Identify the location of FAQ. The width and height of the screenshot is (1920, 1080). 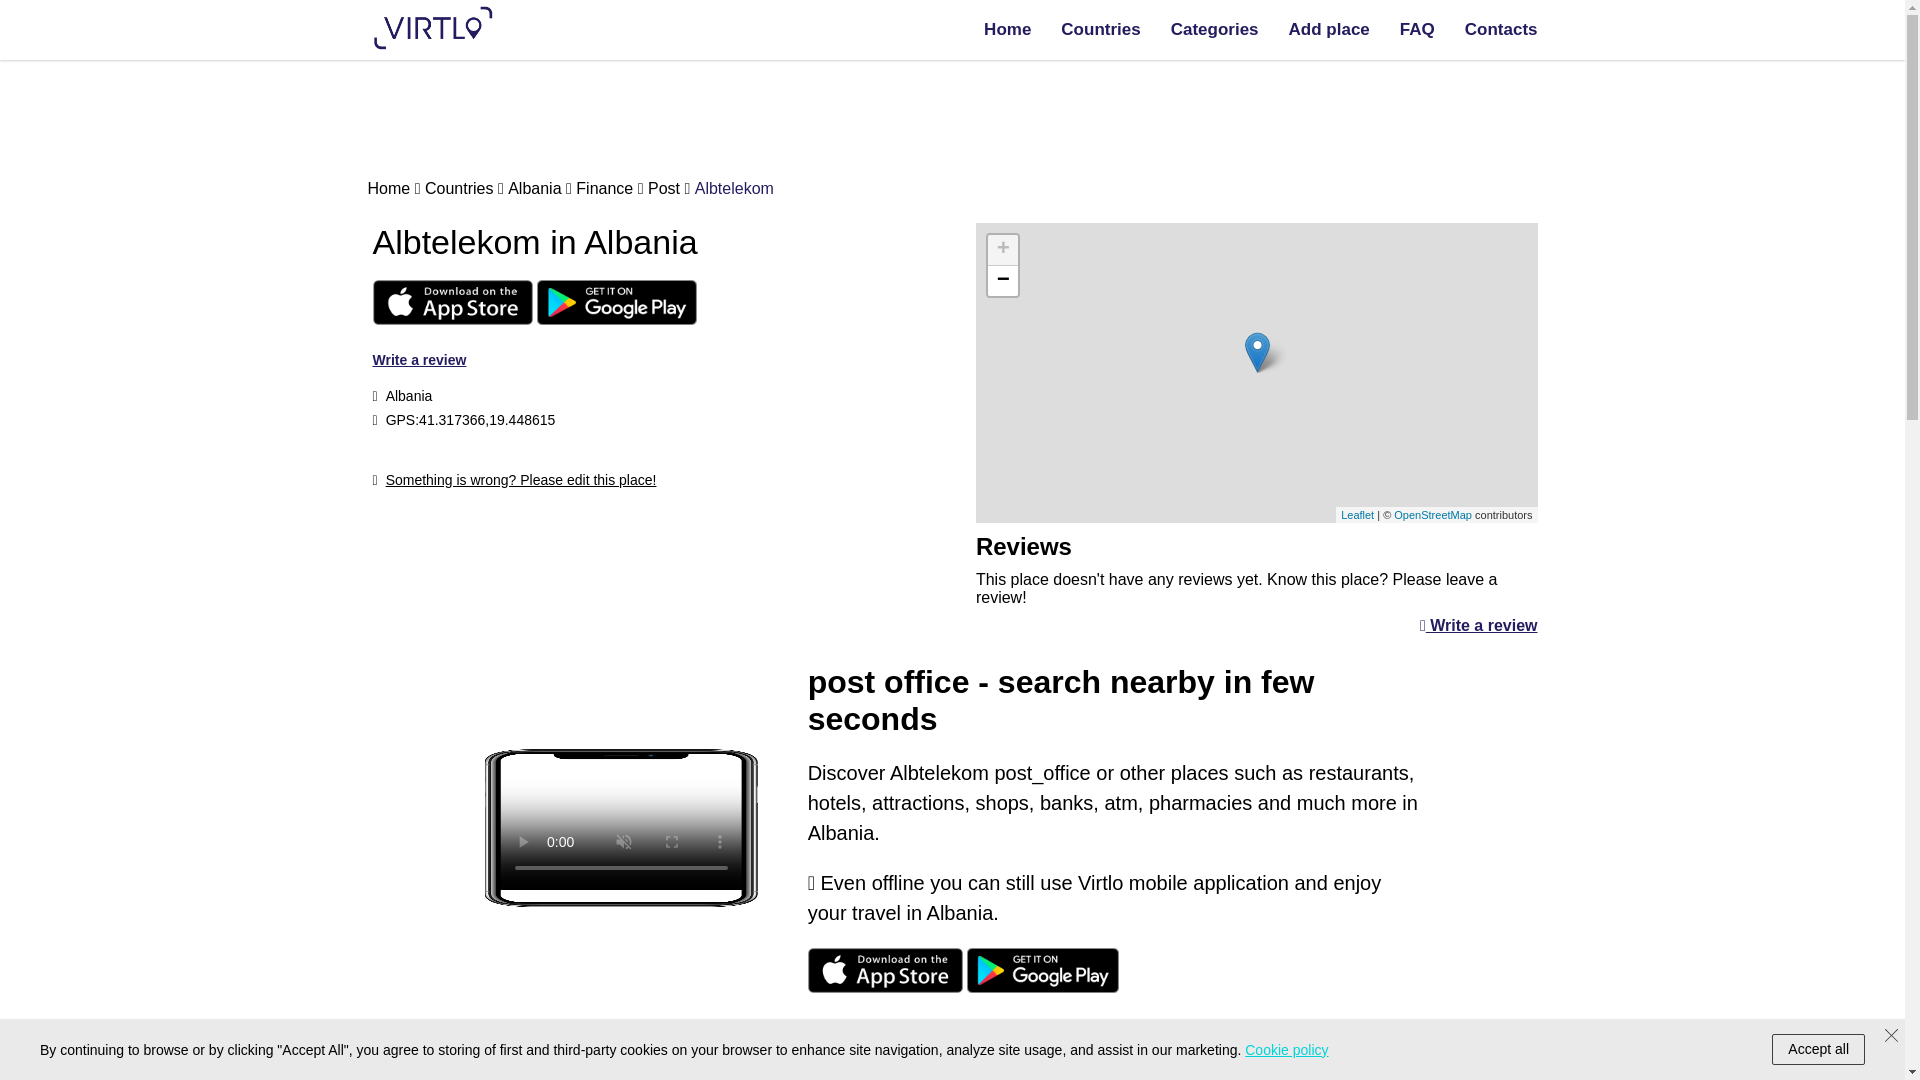
(1416, 29).